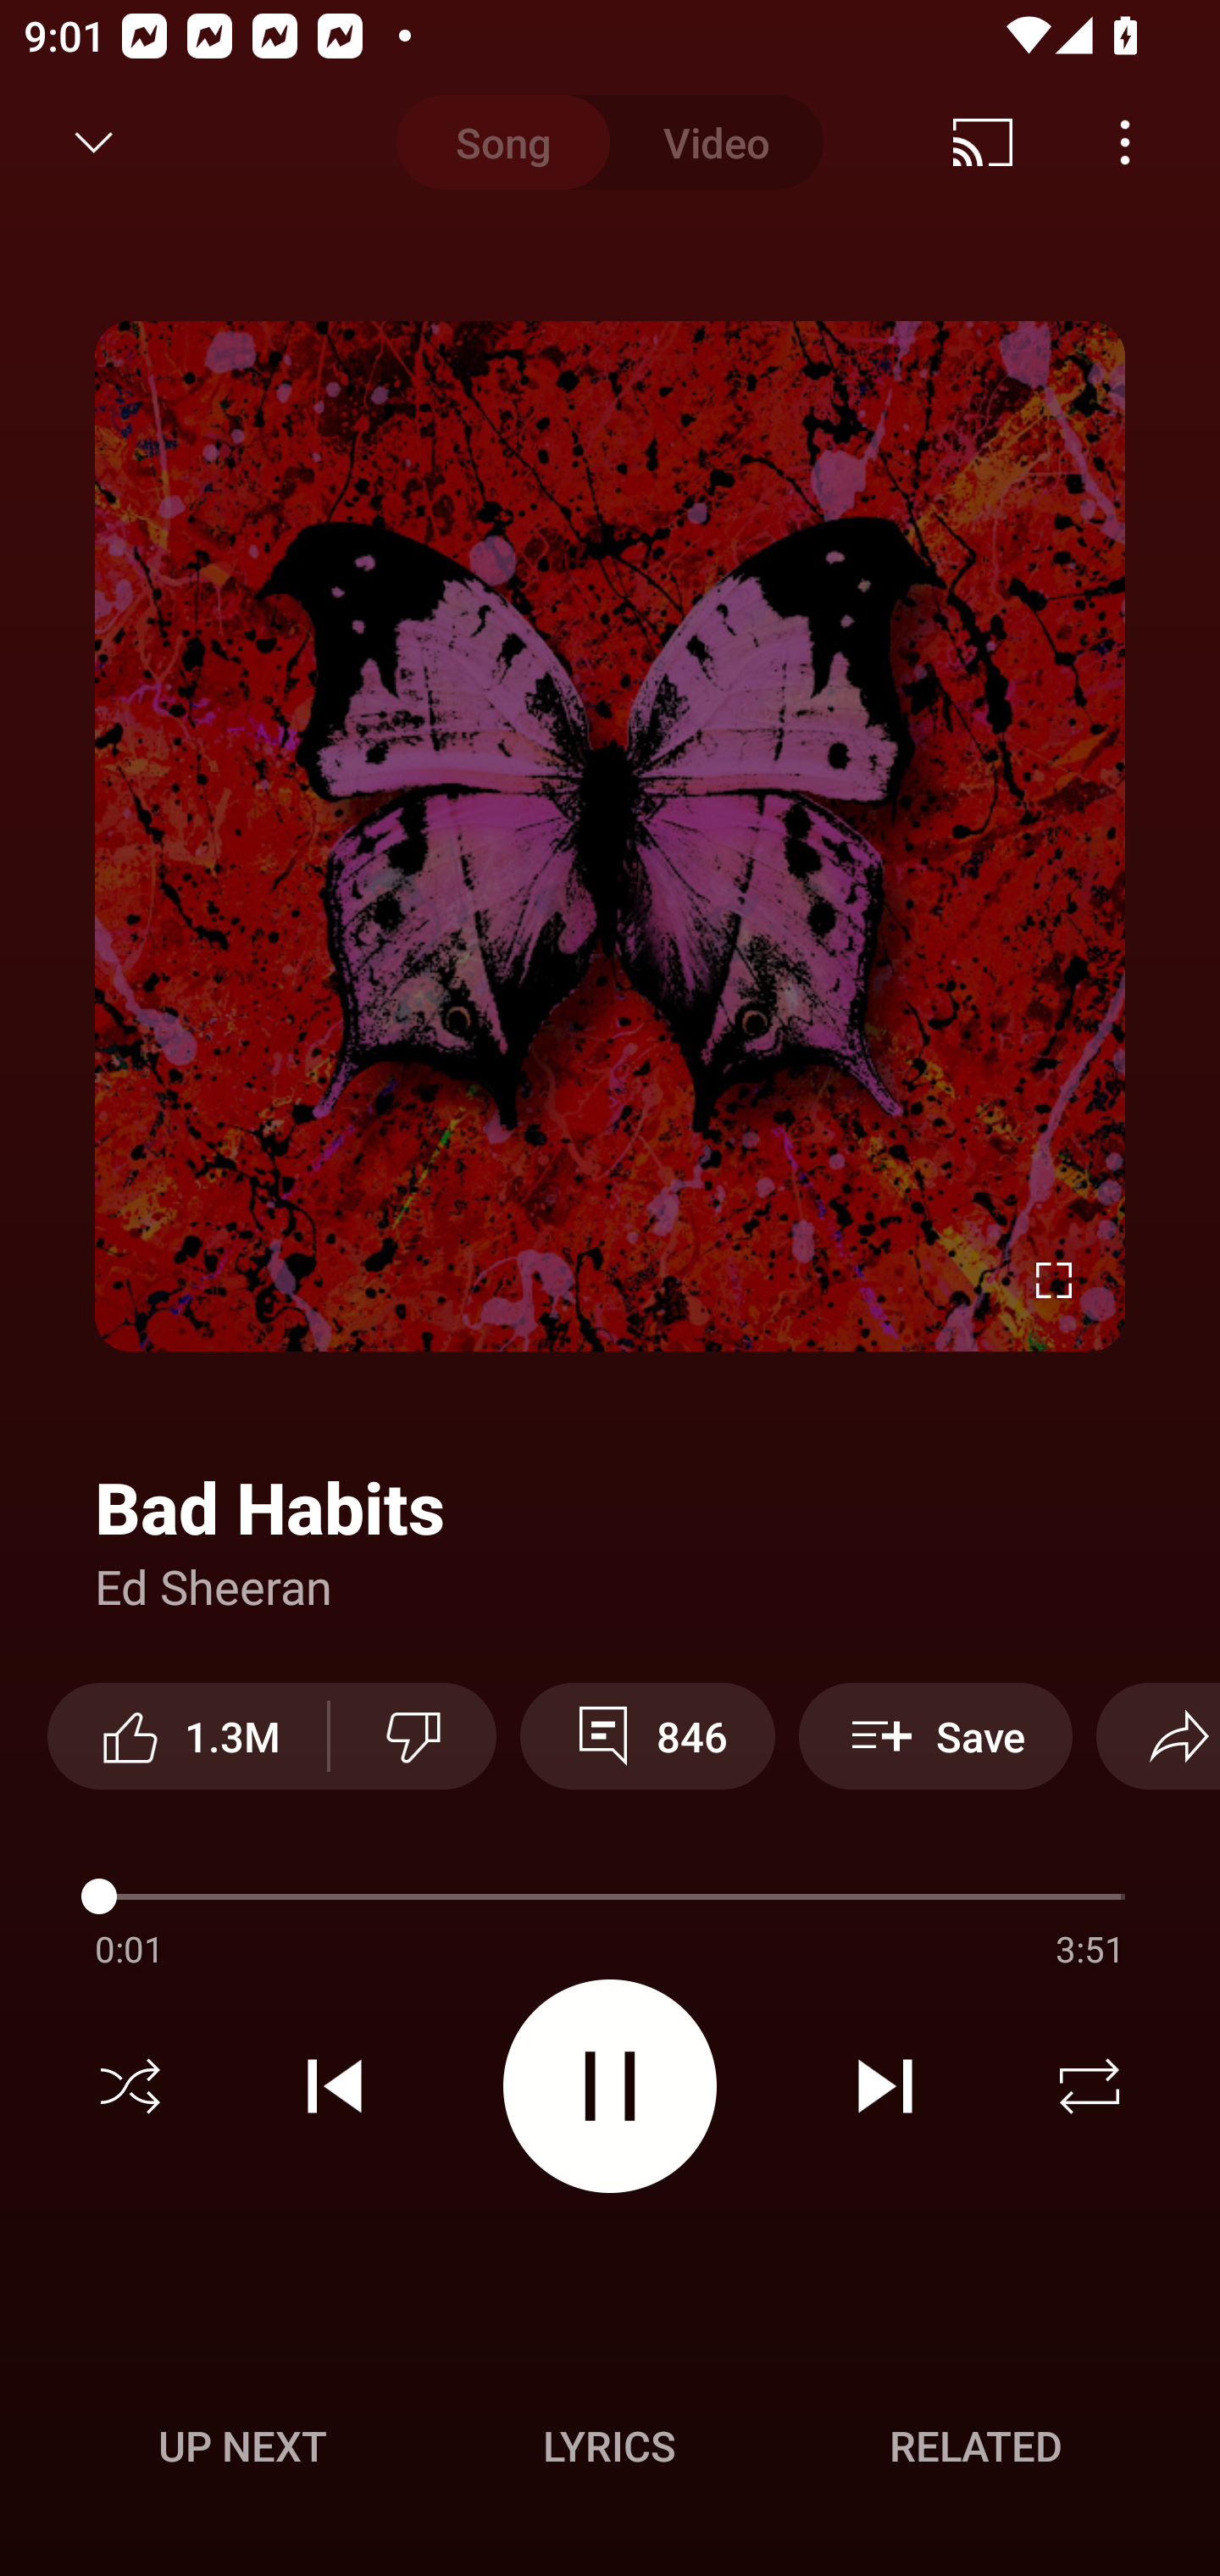  Describe the element at coordinates (976, 2446) in the screenshot. I see `Related RELATED` at that location.